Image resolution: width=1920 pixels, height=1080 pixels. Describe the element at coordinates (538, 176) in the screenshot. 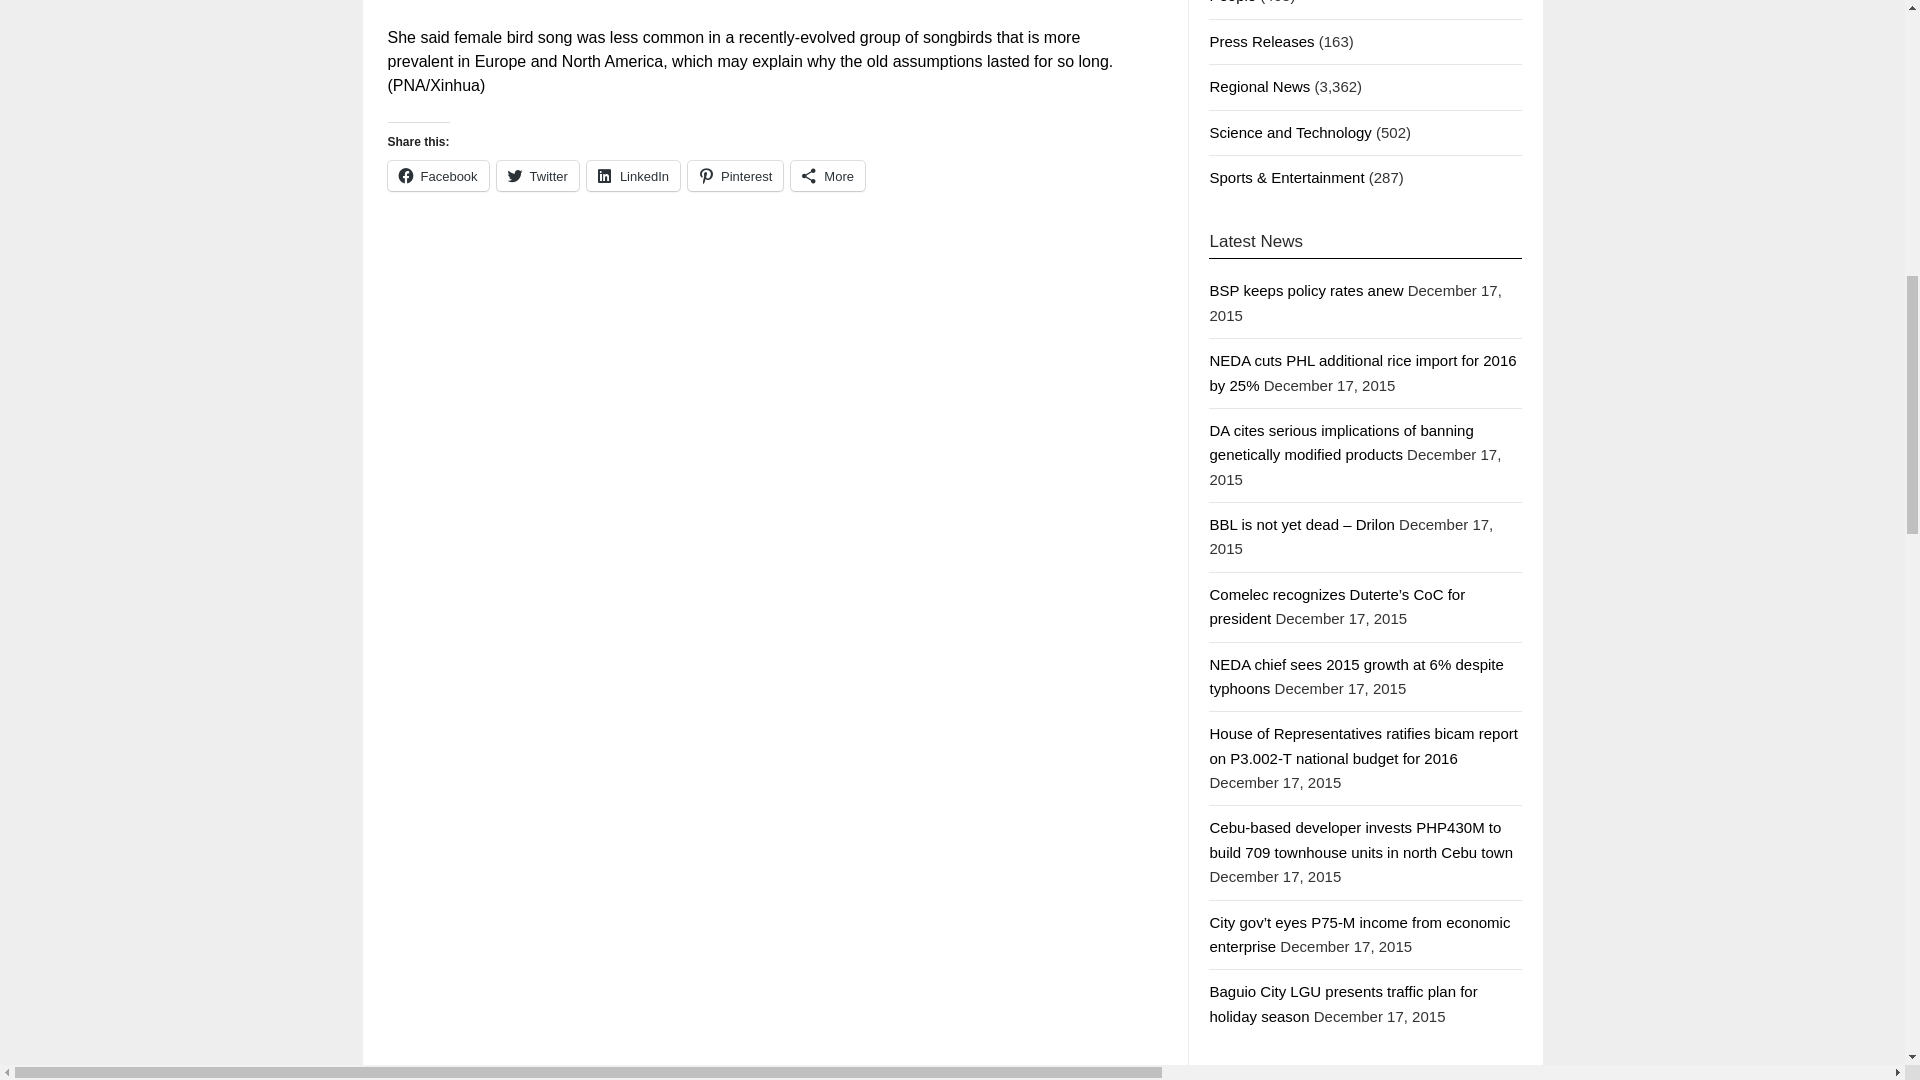

I see `Click to share on Twitter` at that location.